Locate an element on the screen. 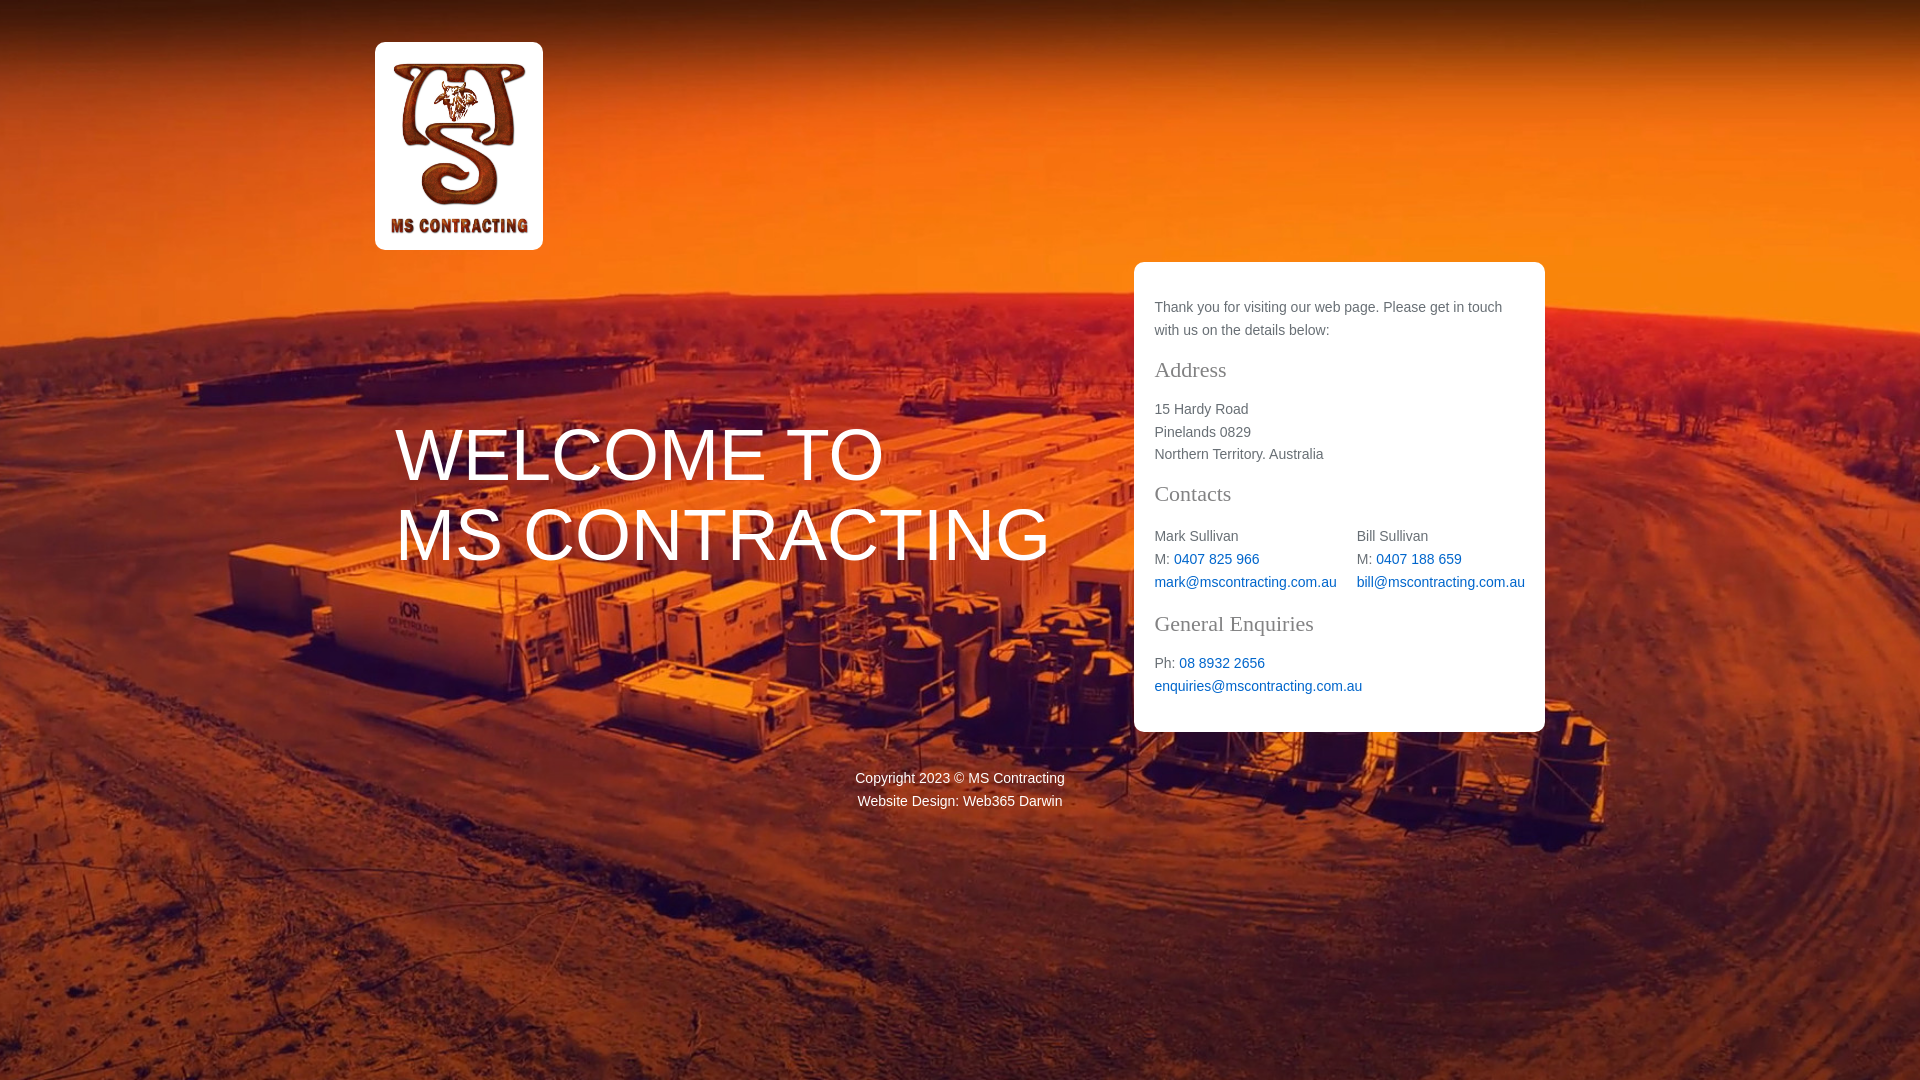 The image size is (1920, 1080). 0407 825 966 is located at coordinates (1217, 559).